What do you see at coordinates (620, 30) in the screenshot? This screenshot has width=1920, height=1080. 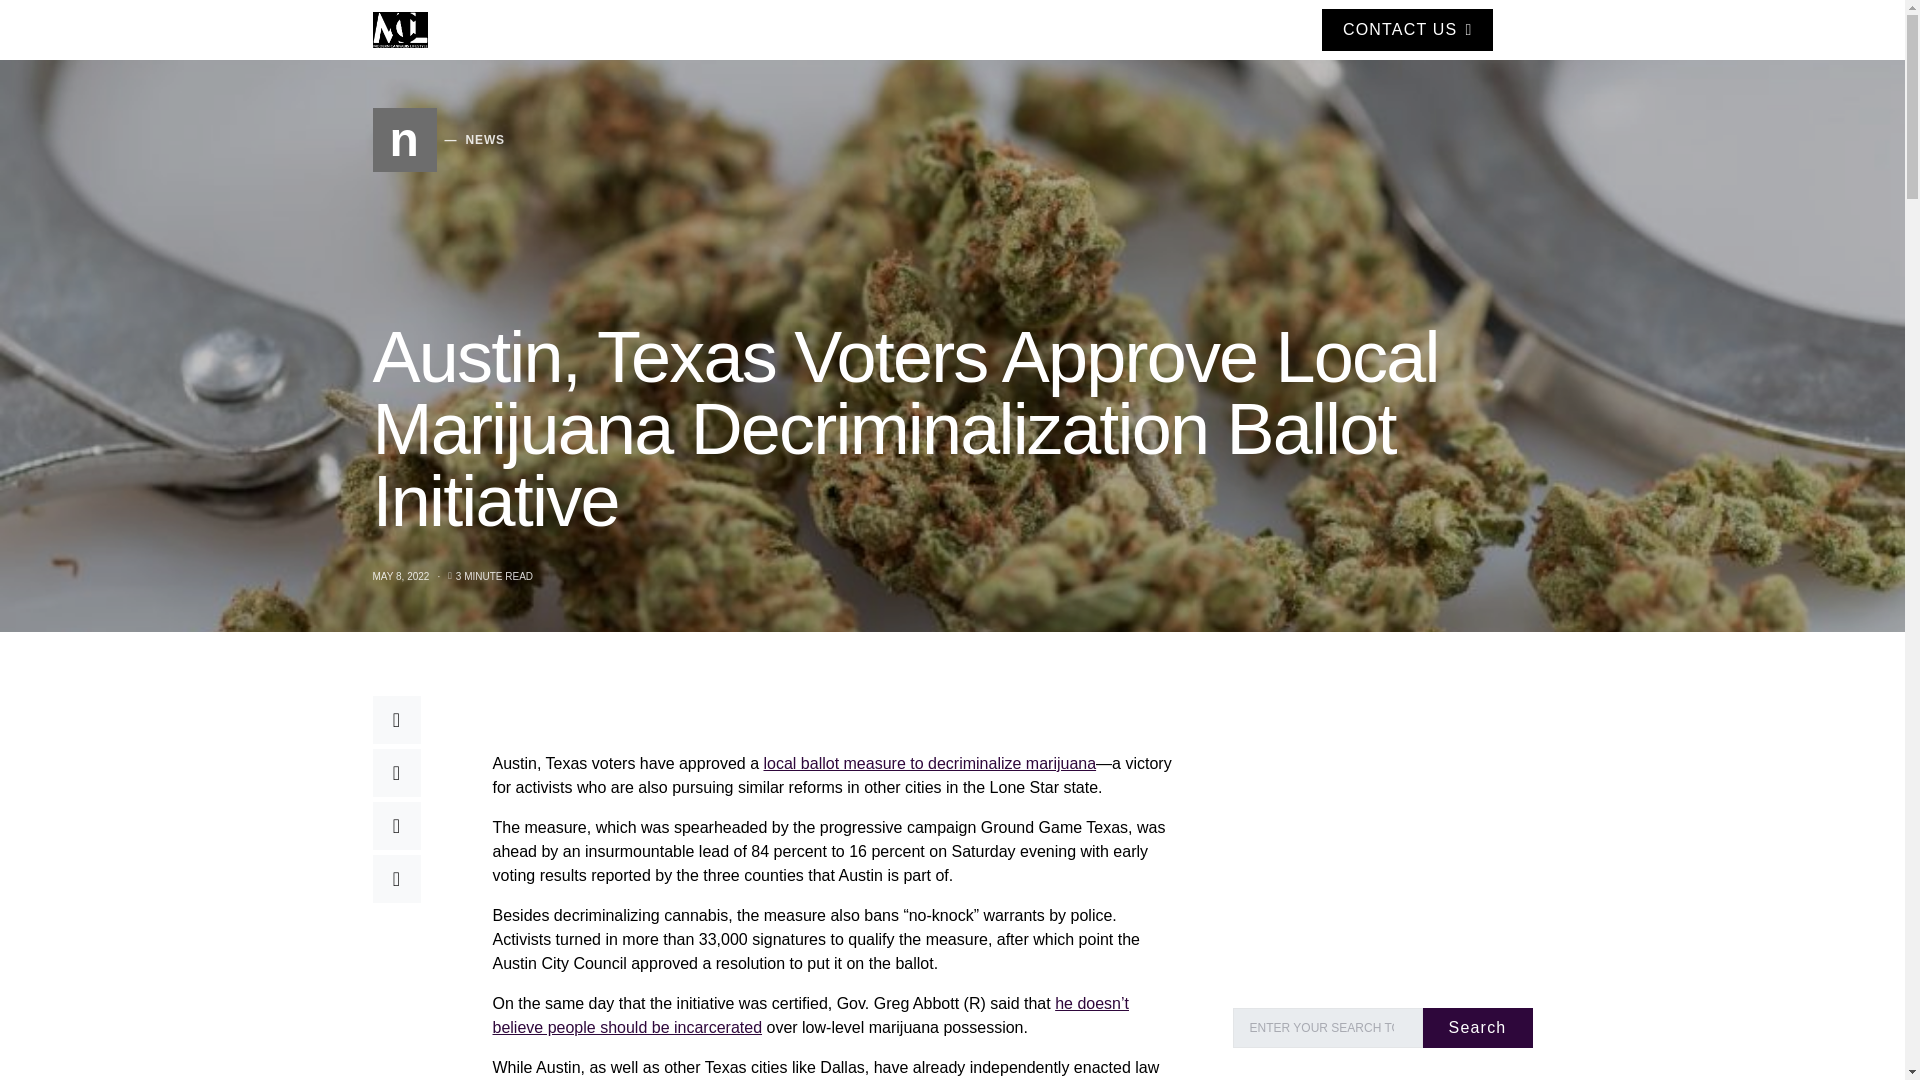 I see `CONTACT US` at bounding box center [620, 30].